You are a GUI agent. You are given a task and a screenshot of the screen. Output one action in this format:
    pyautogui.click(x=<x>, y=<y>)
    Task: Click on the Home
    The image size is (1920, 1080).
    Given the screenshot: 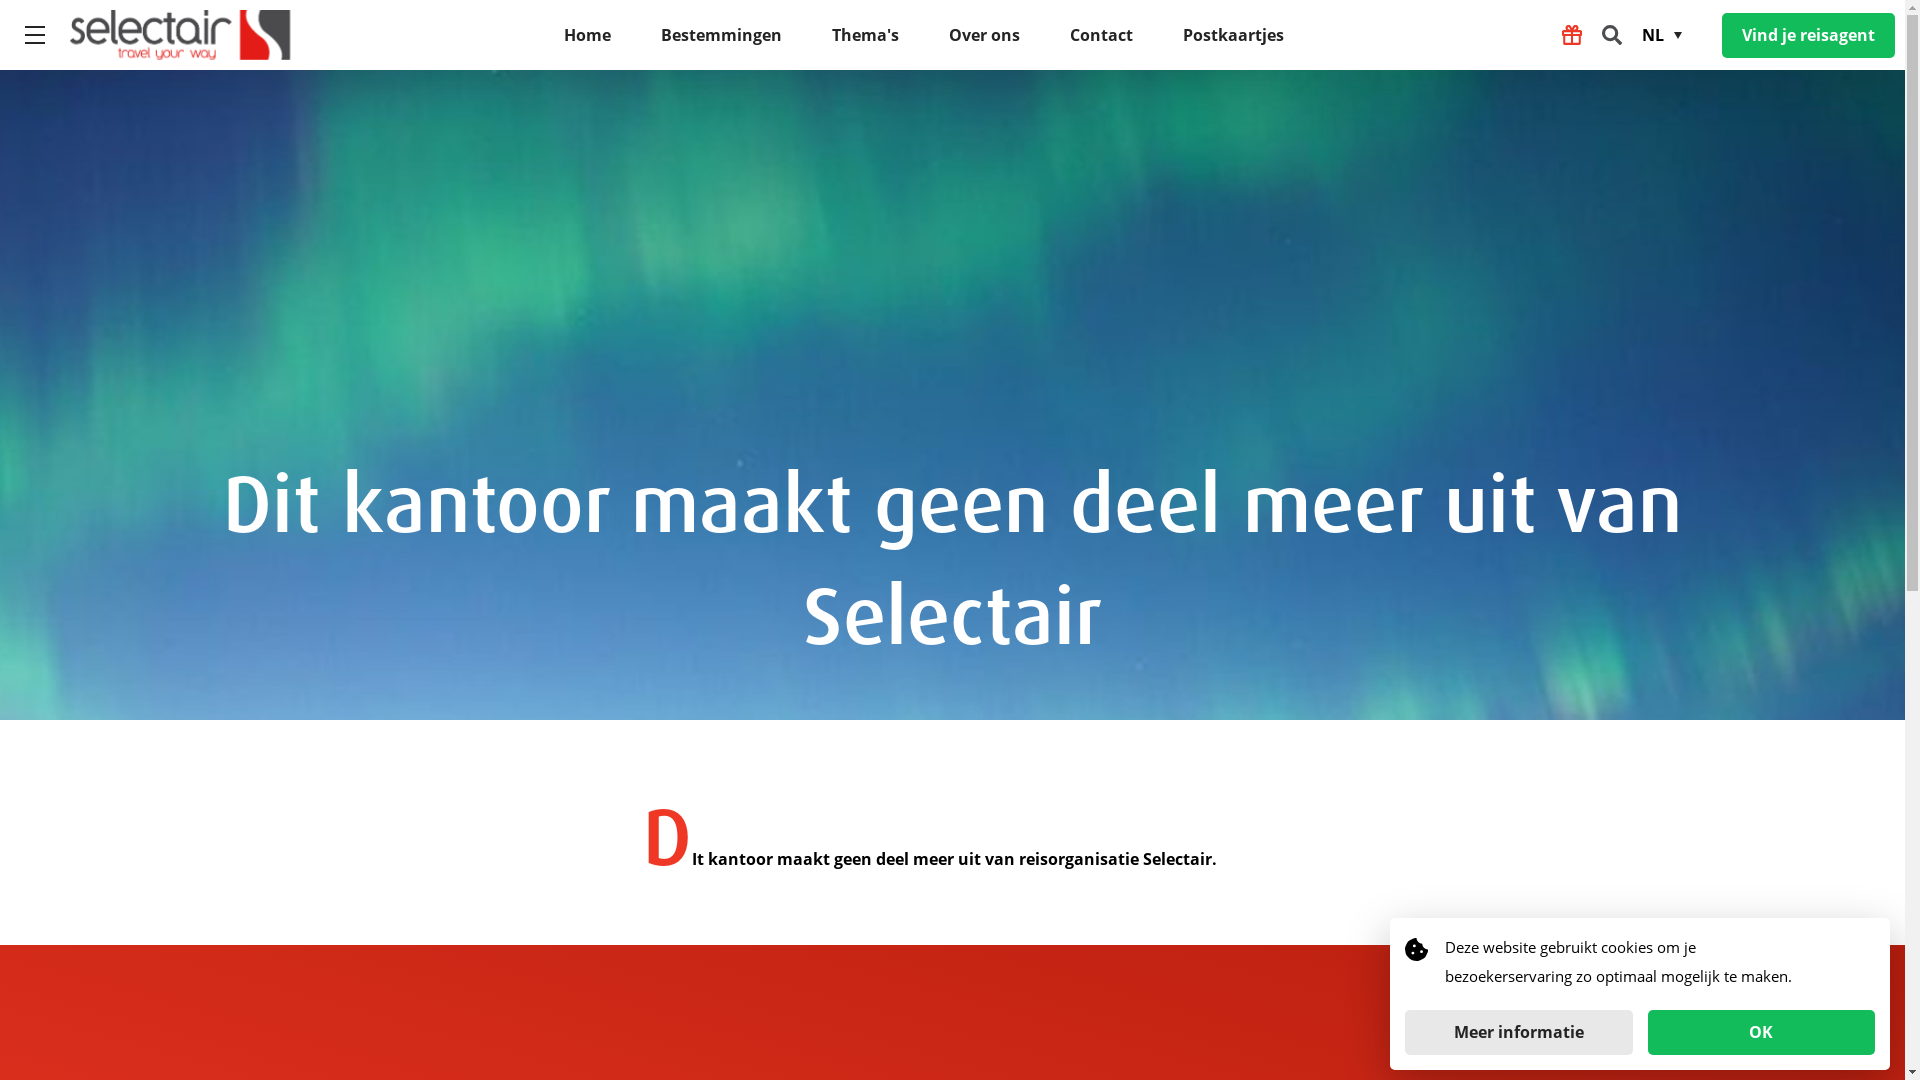 What is the action you would take?
    pyautogui.click(x=588, y=35)
    